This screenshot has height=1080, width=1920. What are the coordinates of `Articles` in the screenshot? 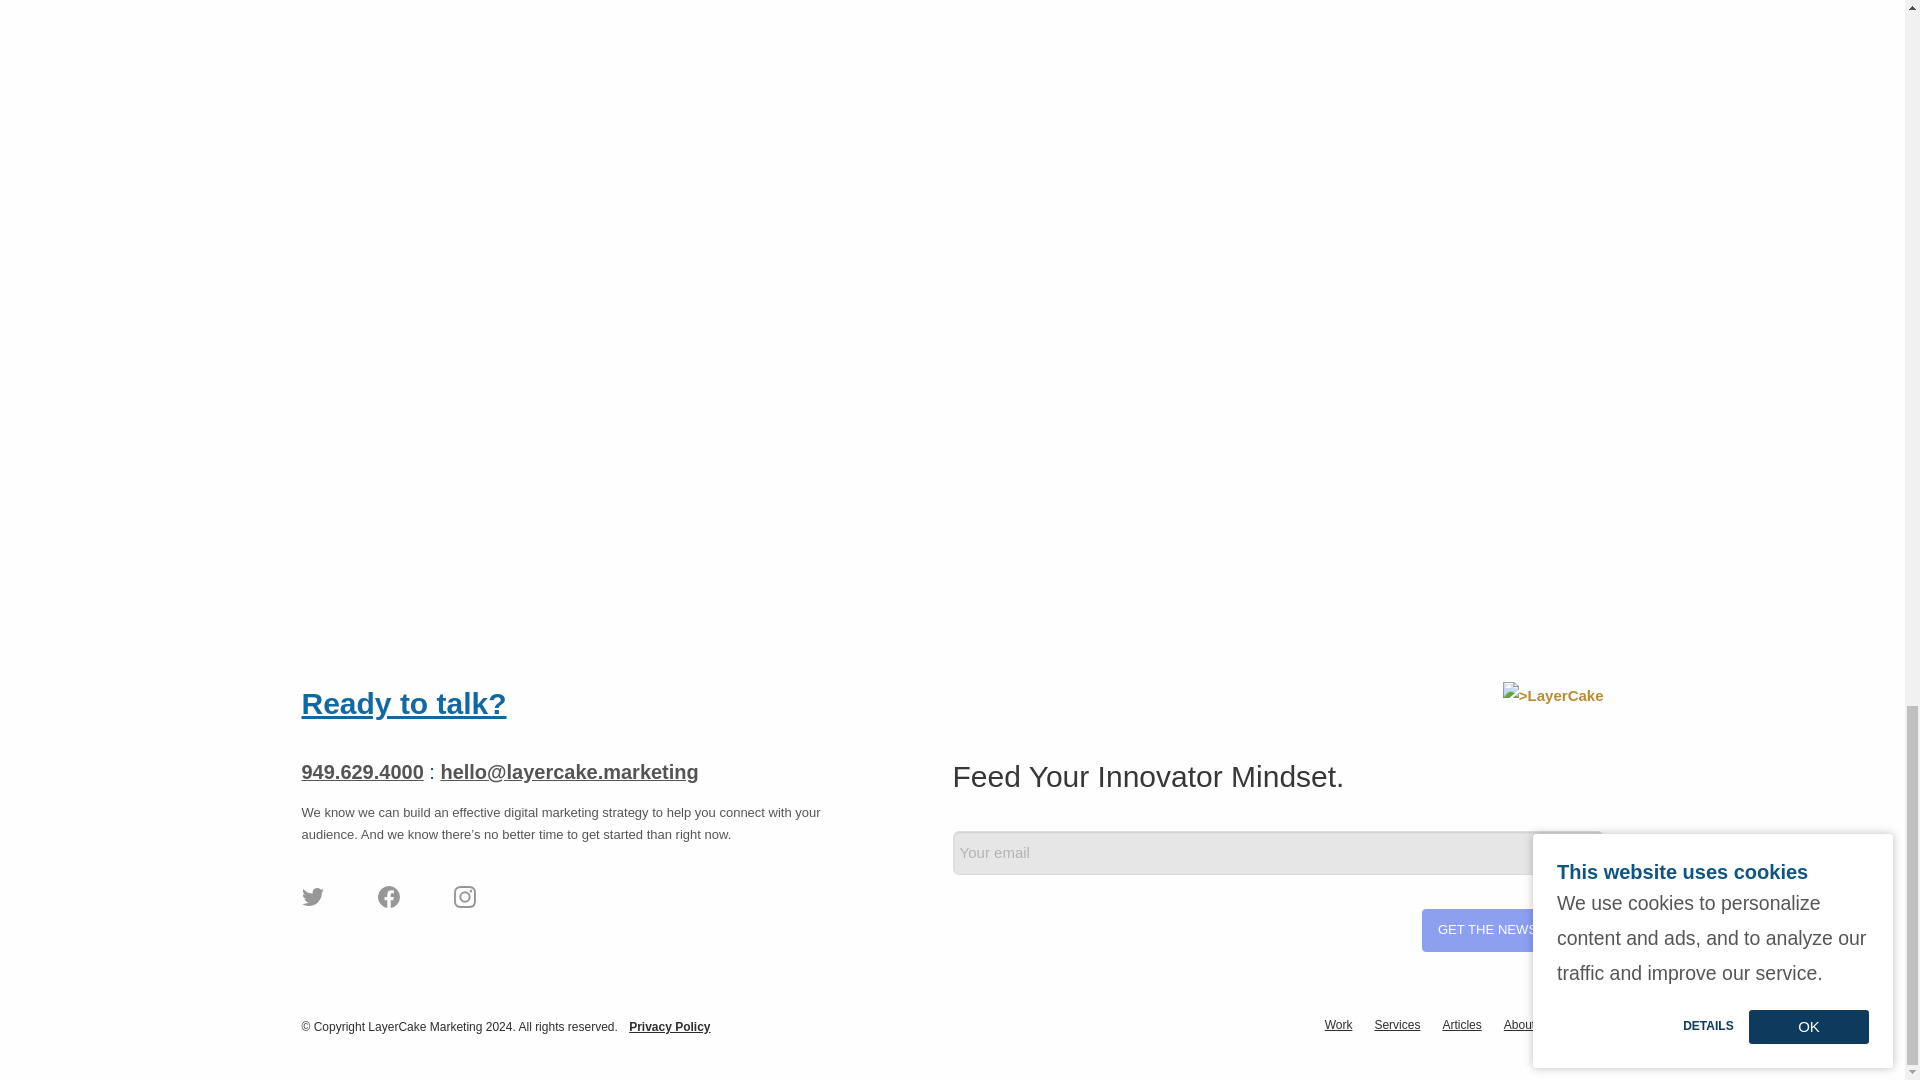 It's located at (1460, 1025).